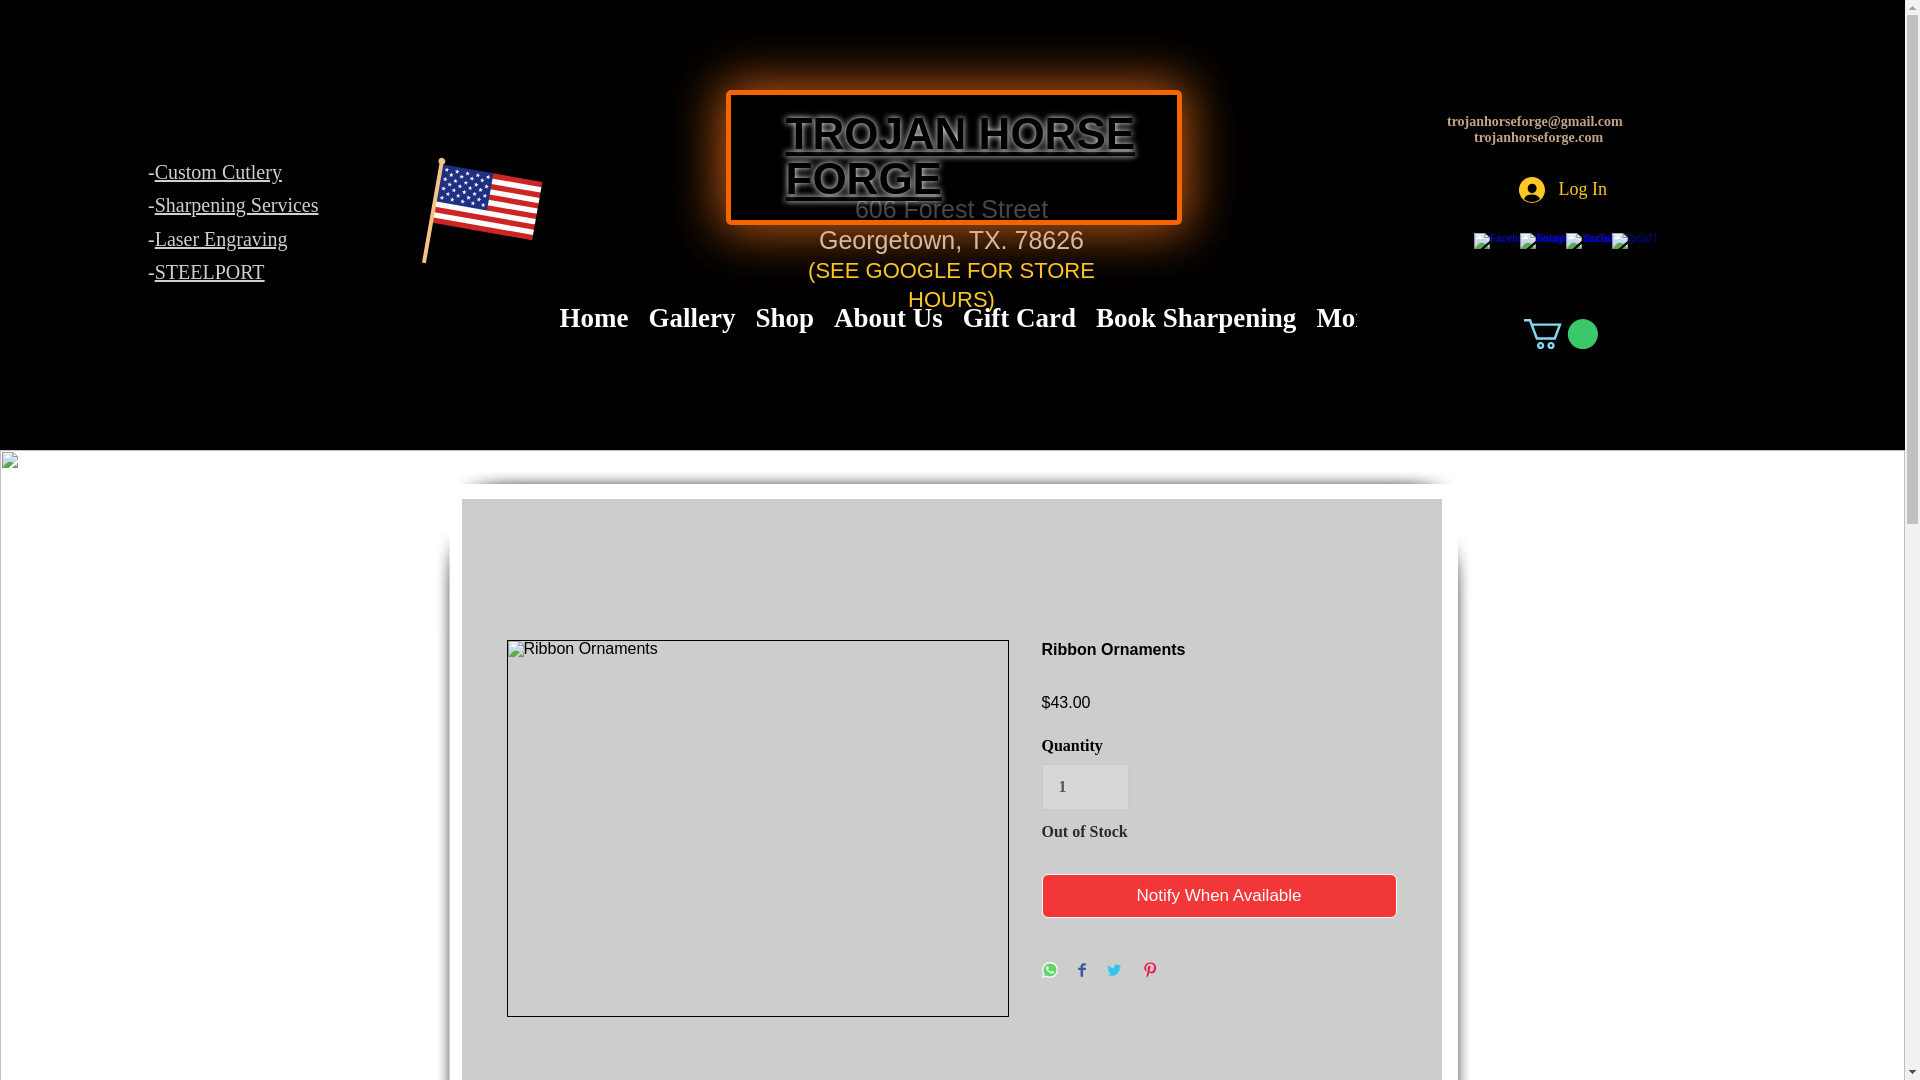 The width and height of the screenshot is (1920, 1080). What do you see at coordinates (1019, 334) in the screenshot?
I see `Gift Card` at bounding box center [1019, 334].